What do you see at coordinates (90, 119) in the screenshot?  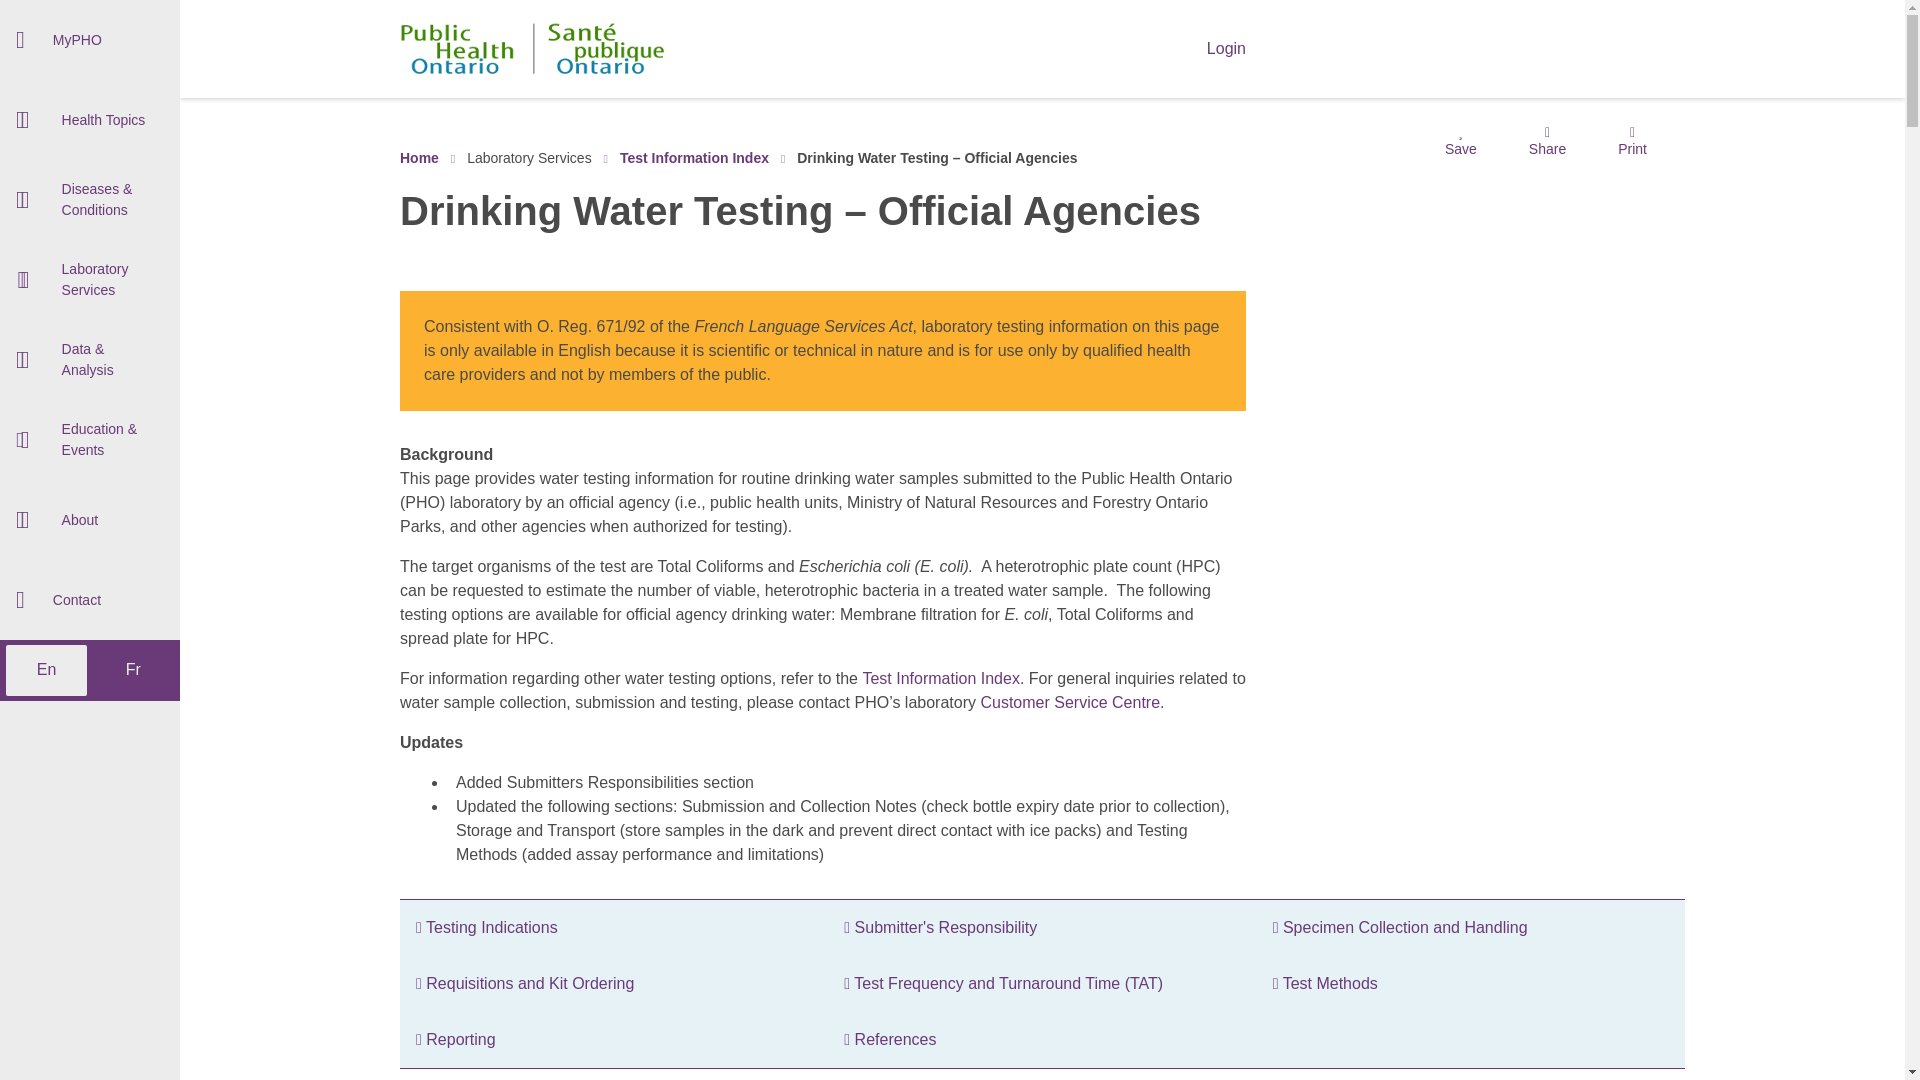 I see `Health Topics` at bounding box center [90, 119].